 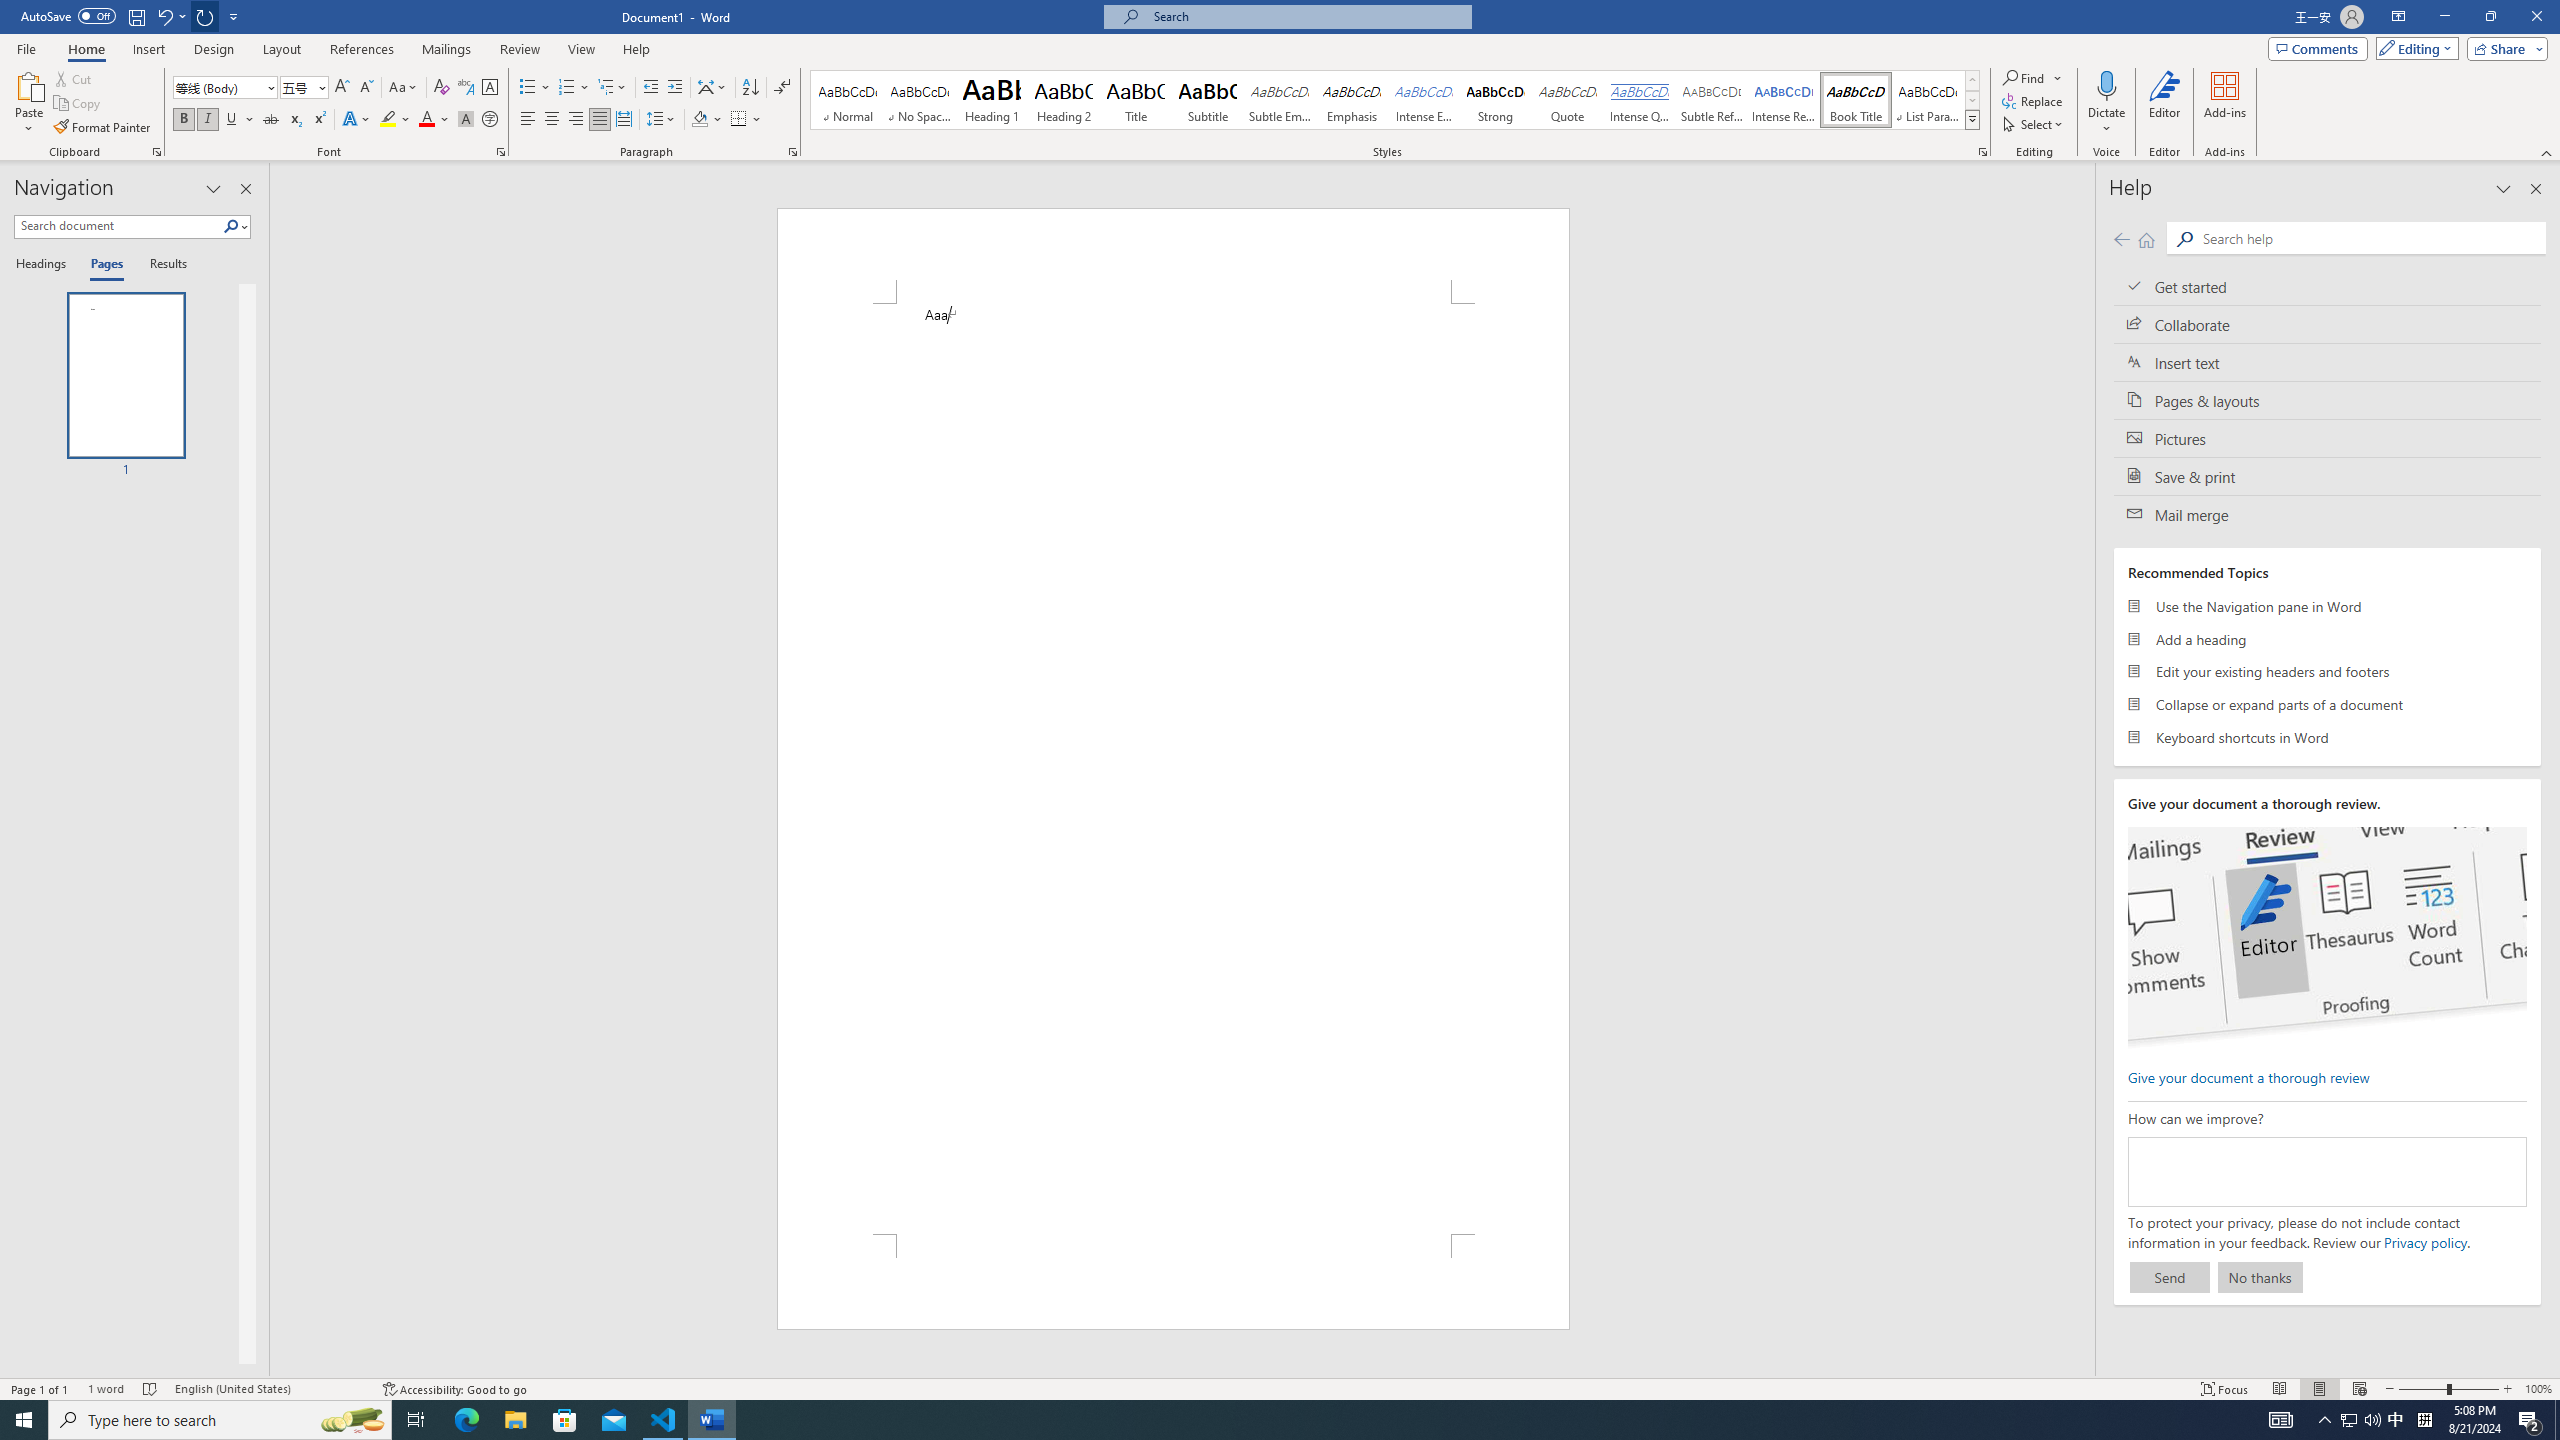 I want to click on Restore Down, so click(x=2490, y=17).